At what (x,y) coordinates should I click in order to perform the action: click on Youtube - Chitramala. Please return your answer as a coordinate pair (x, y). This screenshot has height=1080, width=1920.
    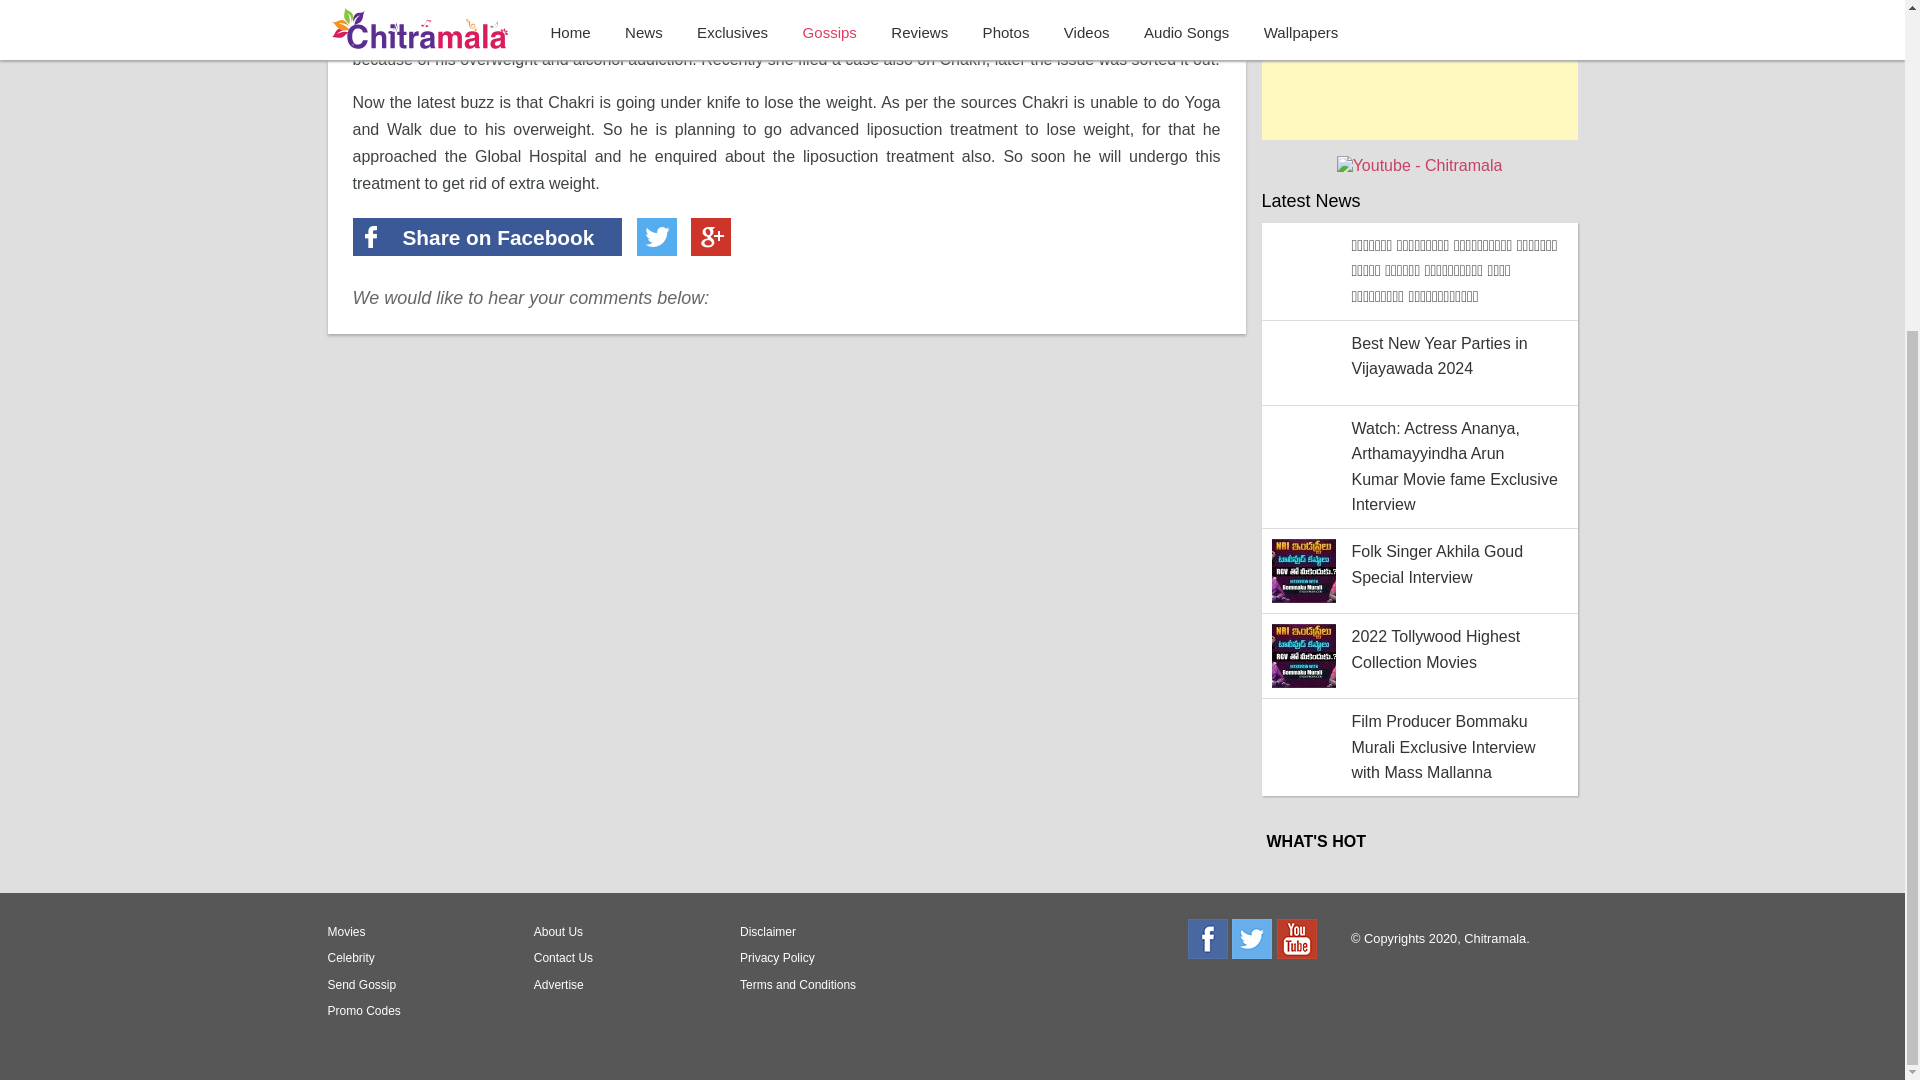
    Looking at the image, I should click on (1420, 164).